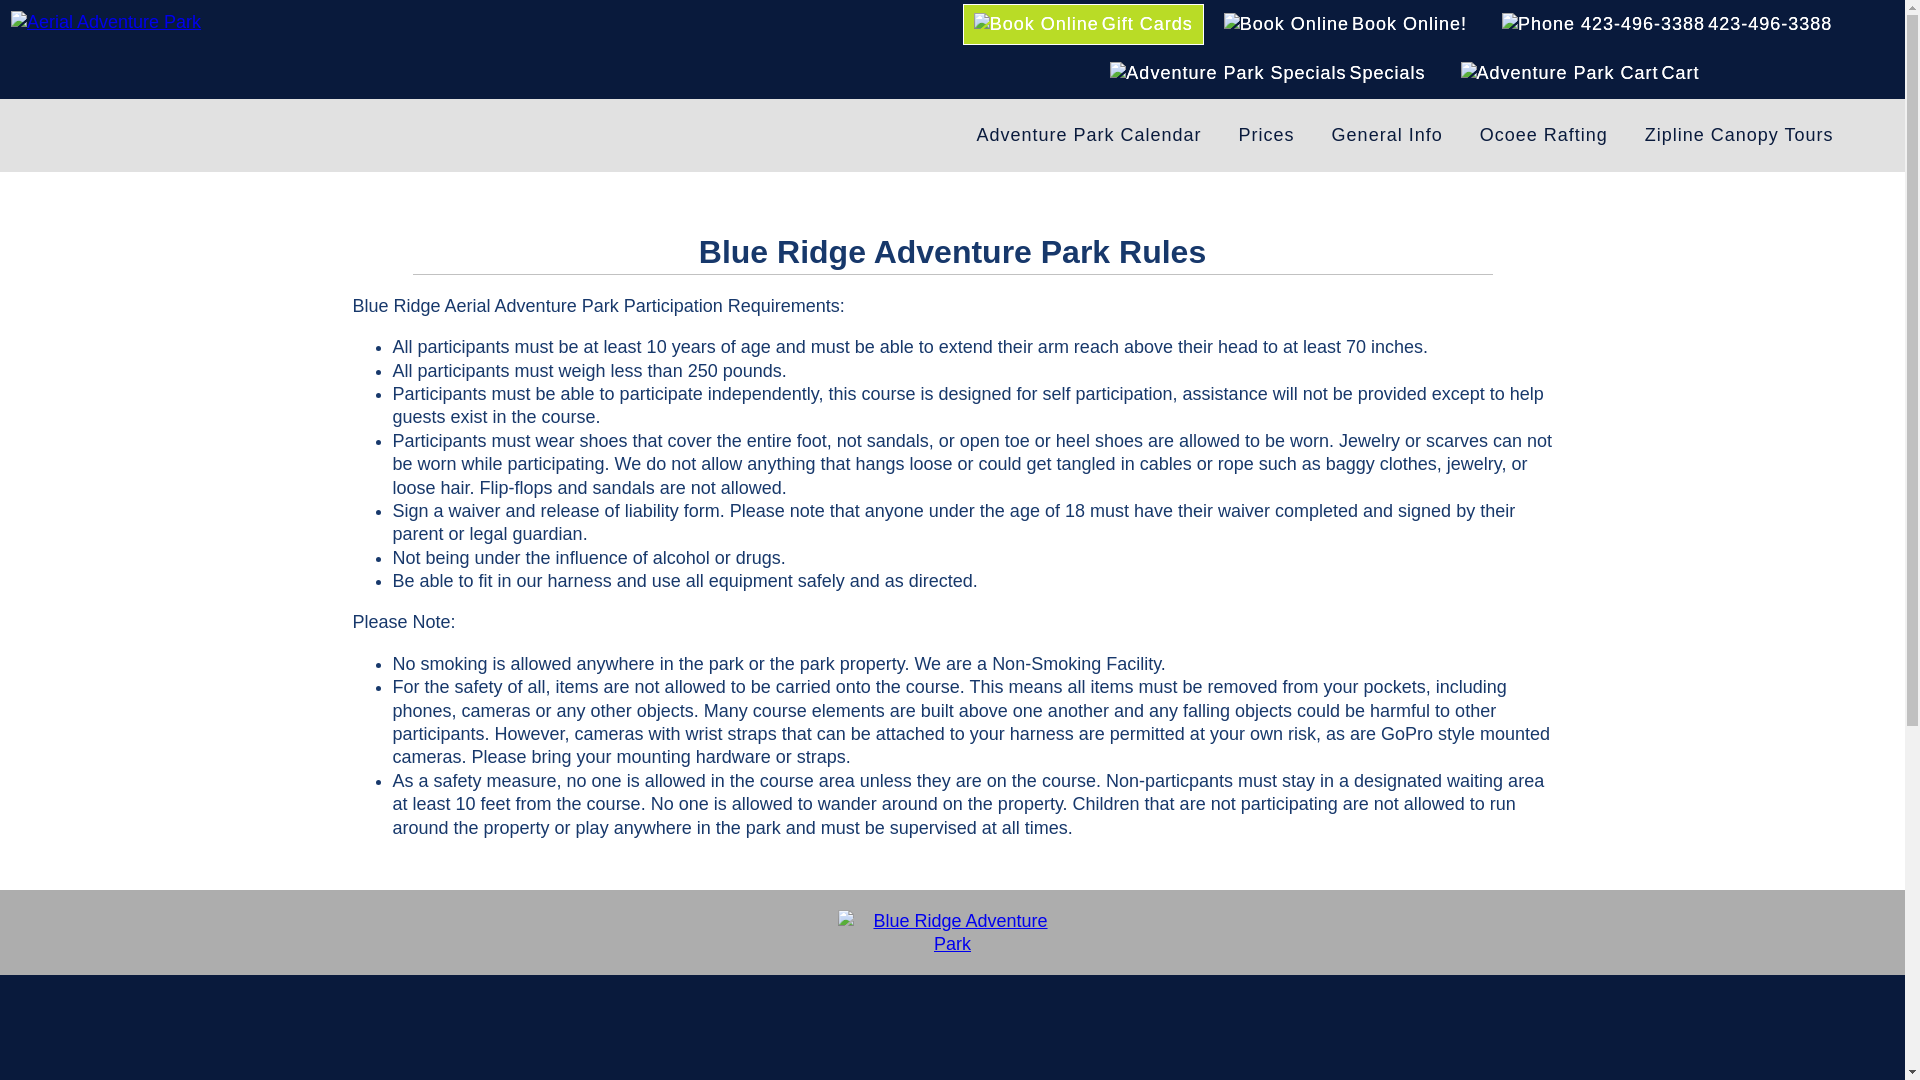 The height and width of the screenshot is (1080, 1920). Describe the element at coordinates (1544, 135) in the screenshot. I see `Ocoee Rafting` at that location.